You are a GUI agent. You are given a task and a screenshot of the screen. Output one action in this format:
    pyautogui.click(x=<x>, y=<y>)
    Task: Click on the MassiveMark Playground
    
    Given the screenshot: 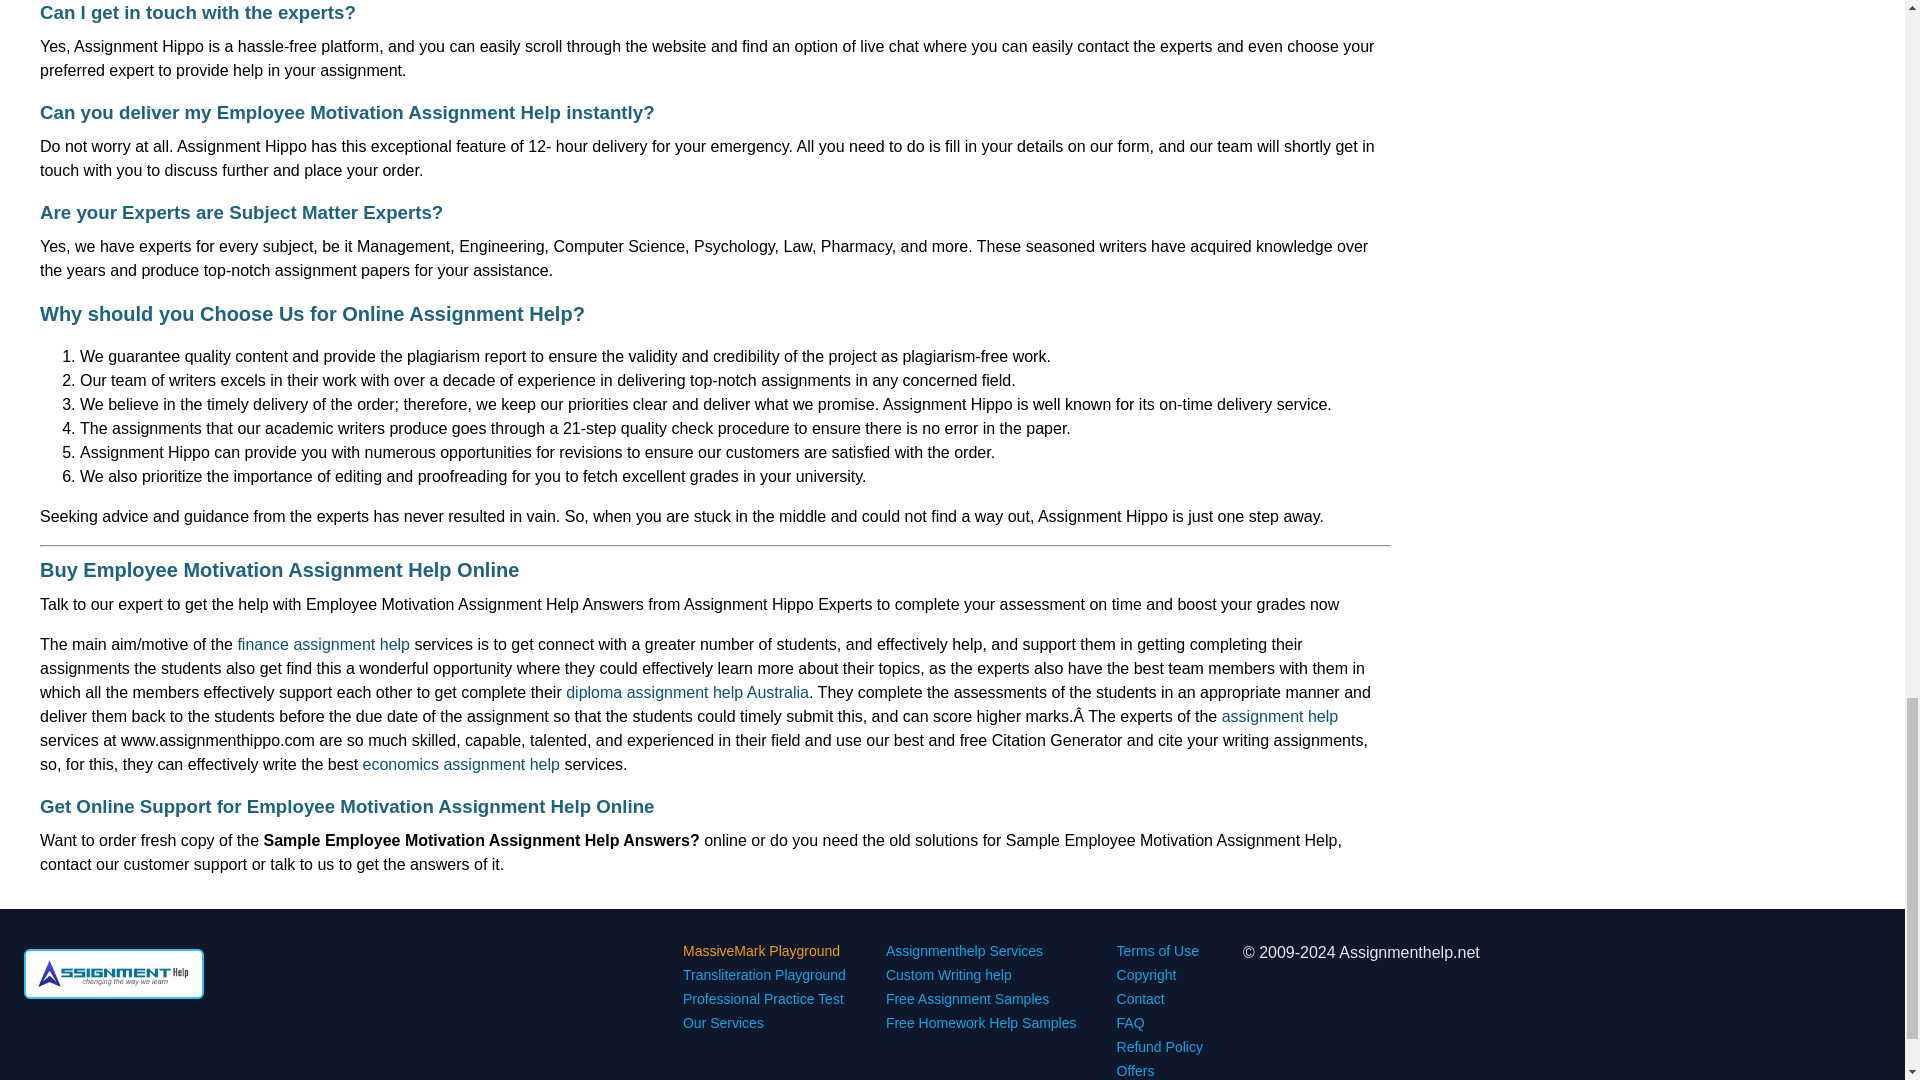 What is the action you would take?
    pyautogui.click(x=762, y=950)
    